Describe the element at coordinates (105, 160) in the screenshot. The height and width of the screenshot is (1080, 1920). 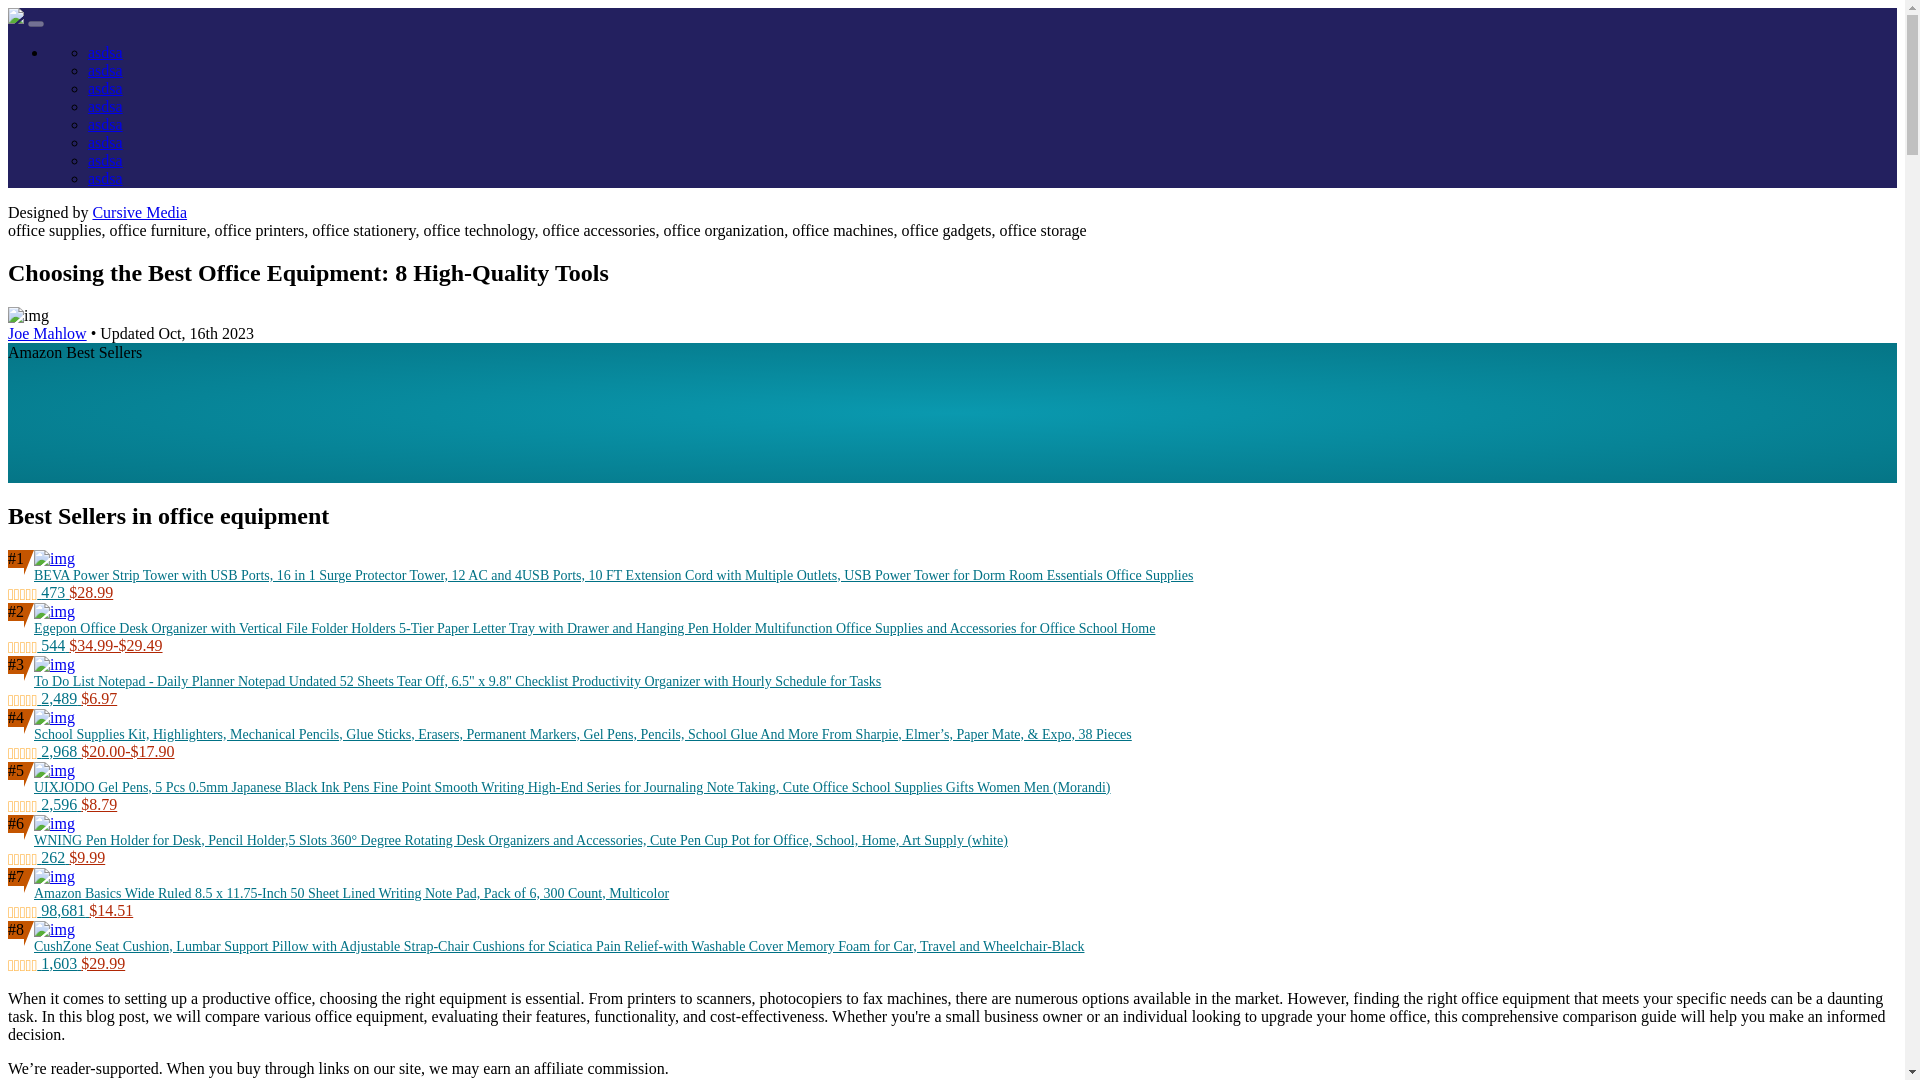
I see `asdsa` at that location.